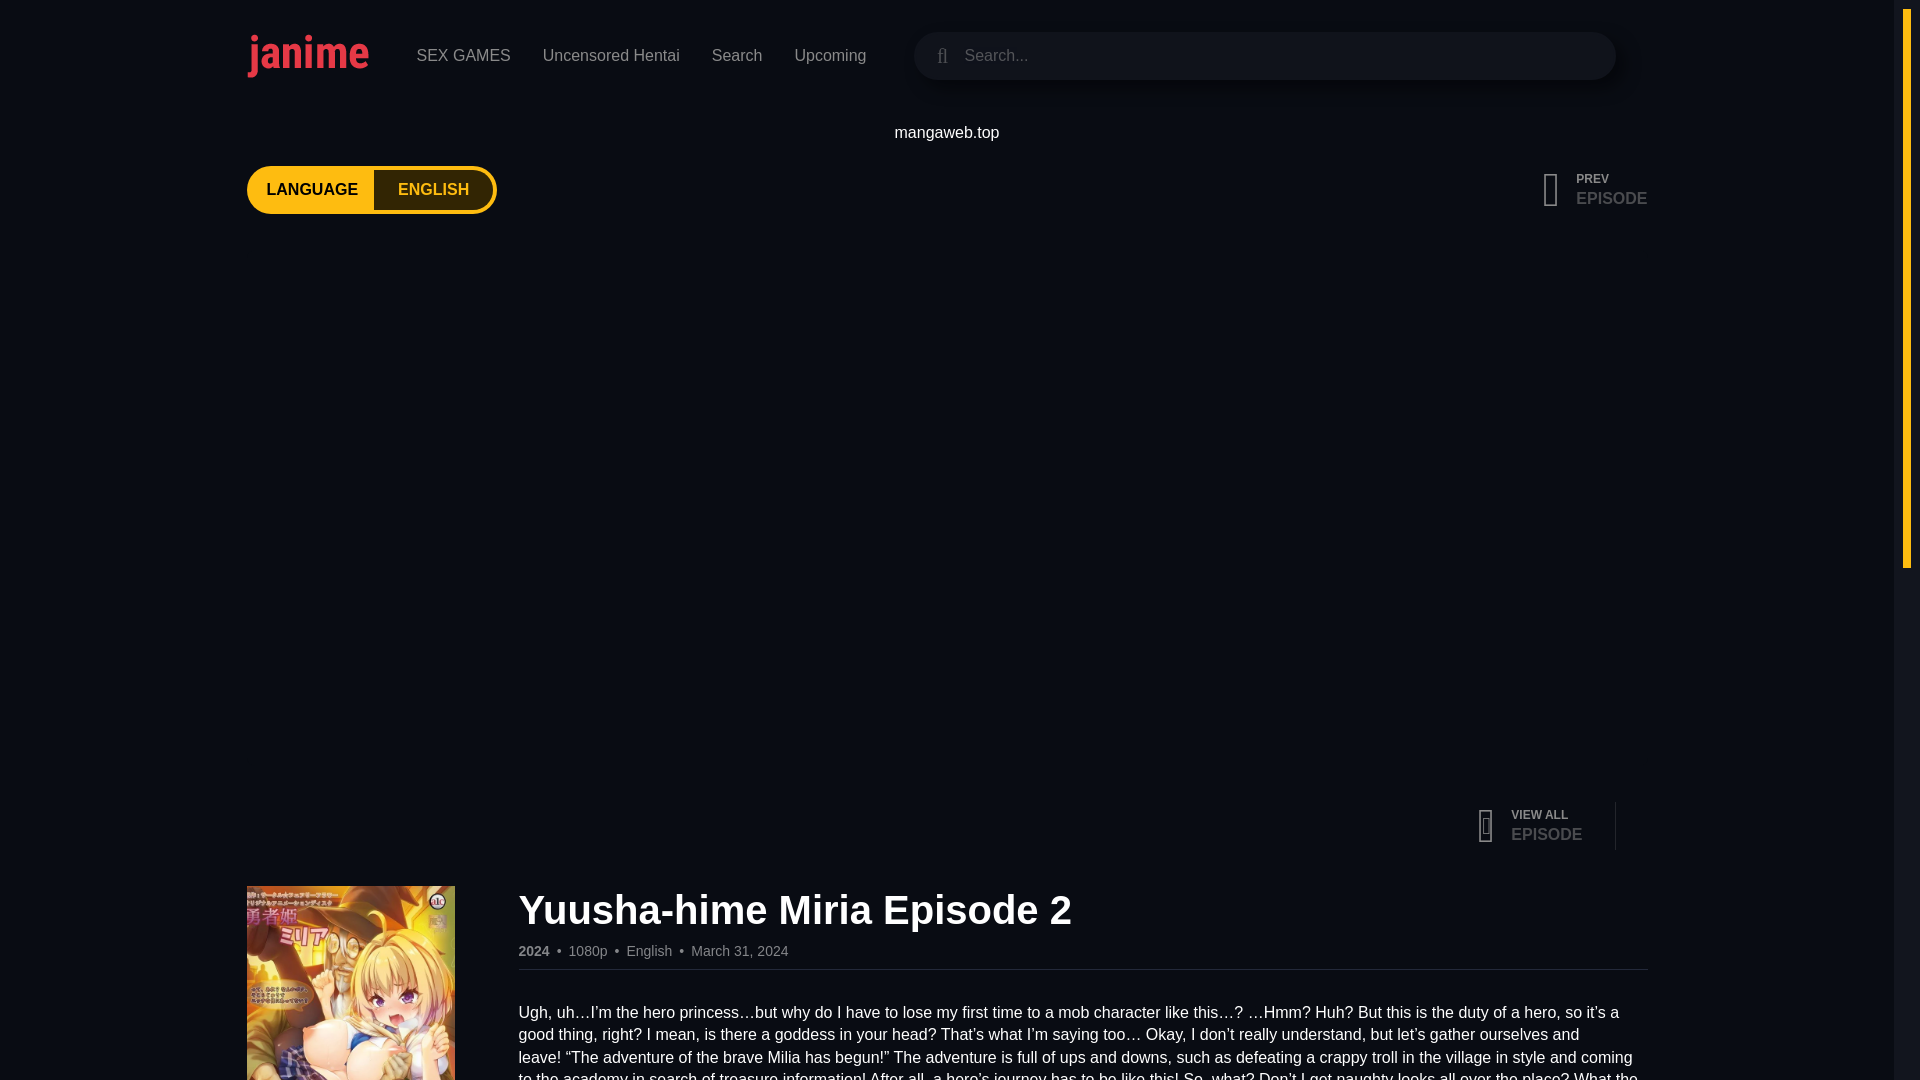 The width and height of the screenshot is (1920, 1080). What do you see at coordinates (462, 55) in the screenshot?
I see `SEX GAMES` at bounding box center [462, 55].